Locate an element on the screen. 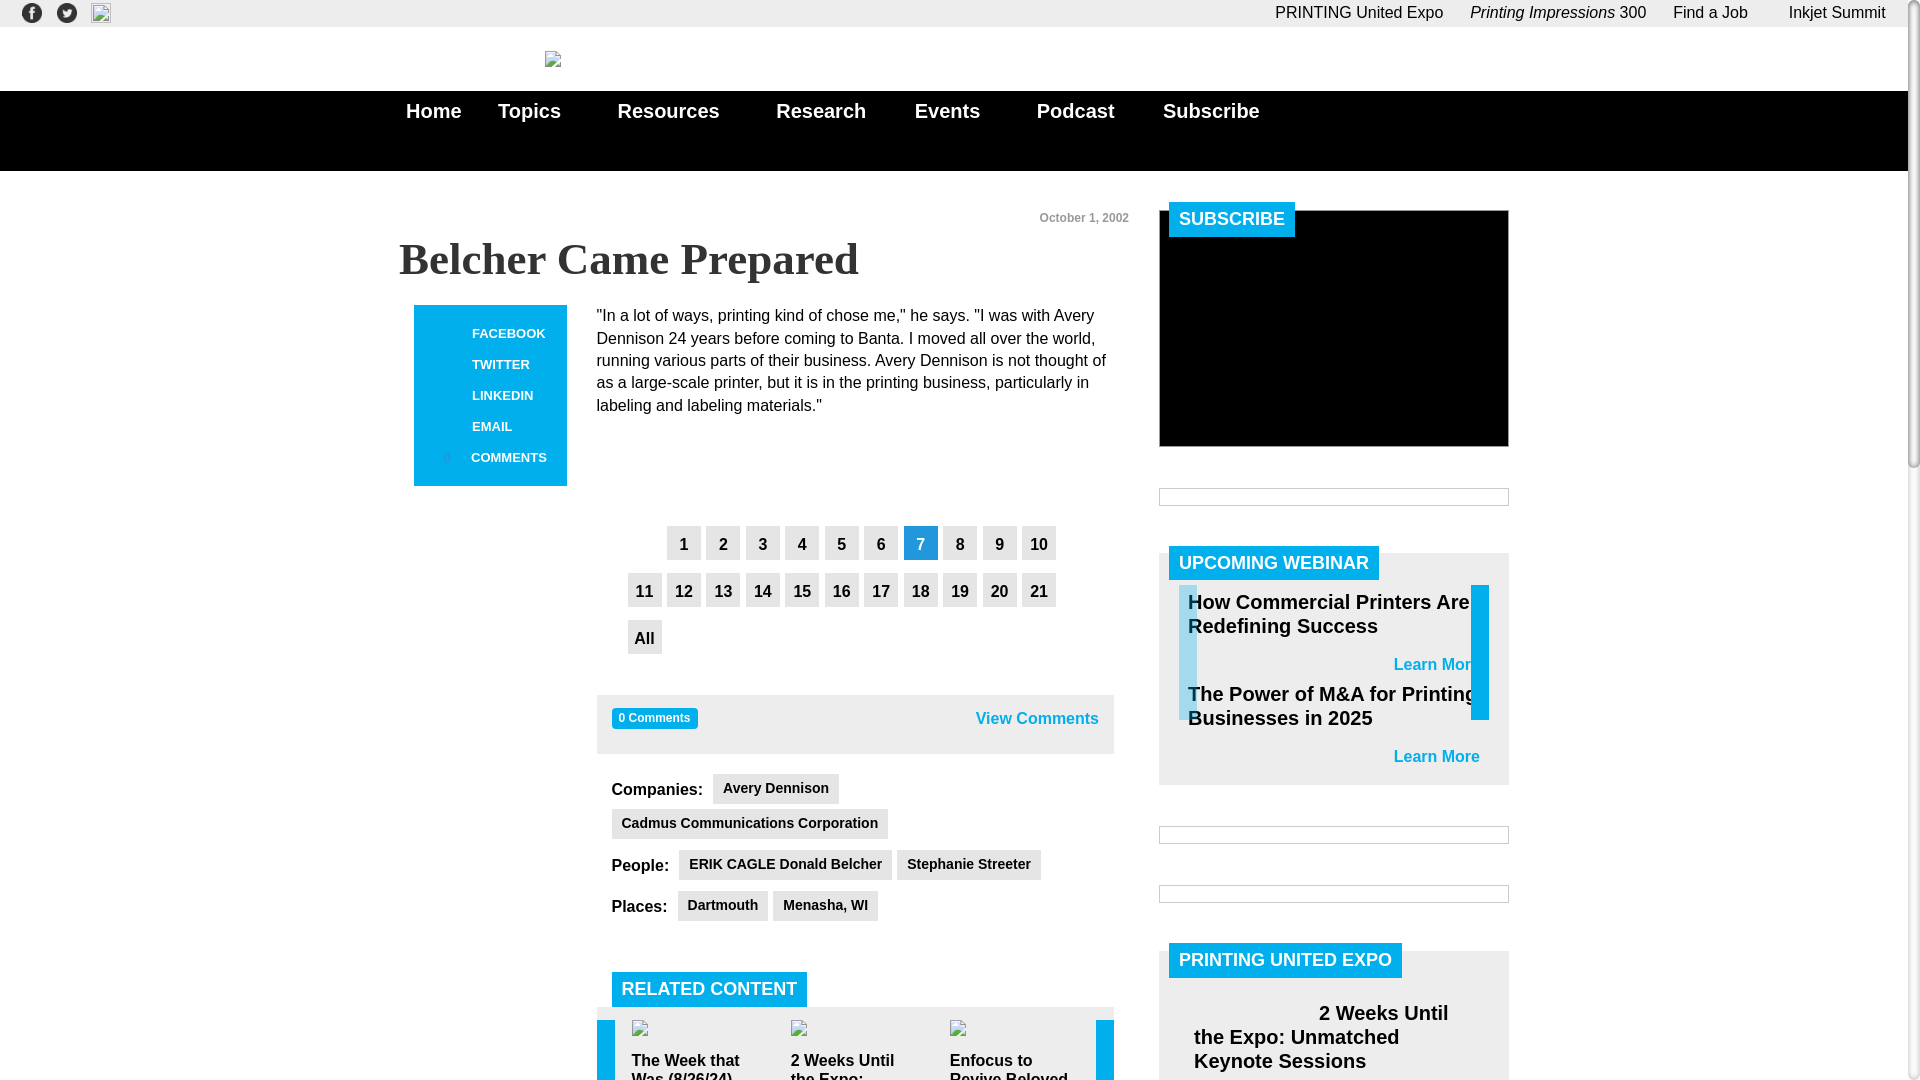 Image resolution: width=1920 pixels, height=1080 pixels. Find a Job is located at coordinates (1710, 12).